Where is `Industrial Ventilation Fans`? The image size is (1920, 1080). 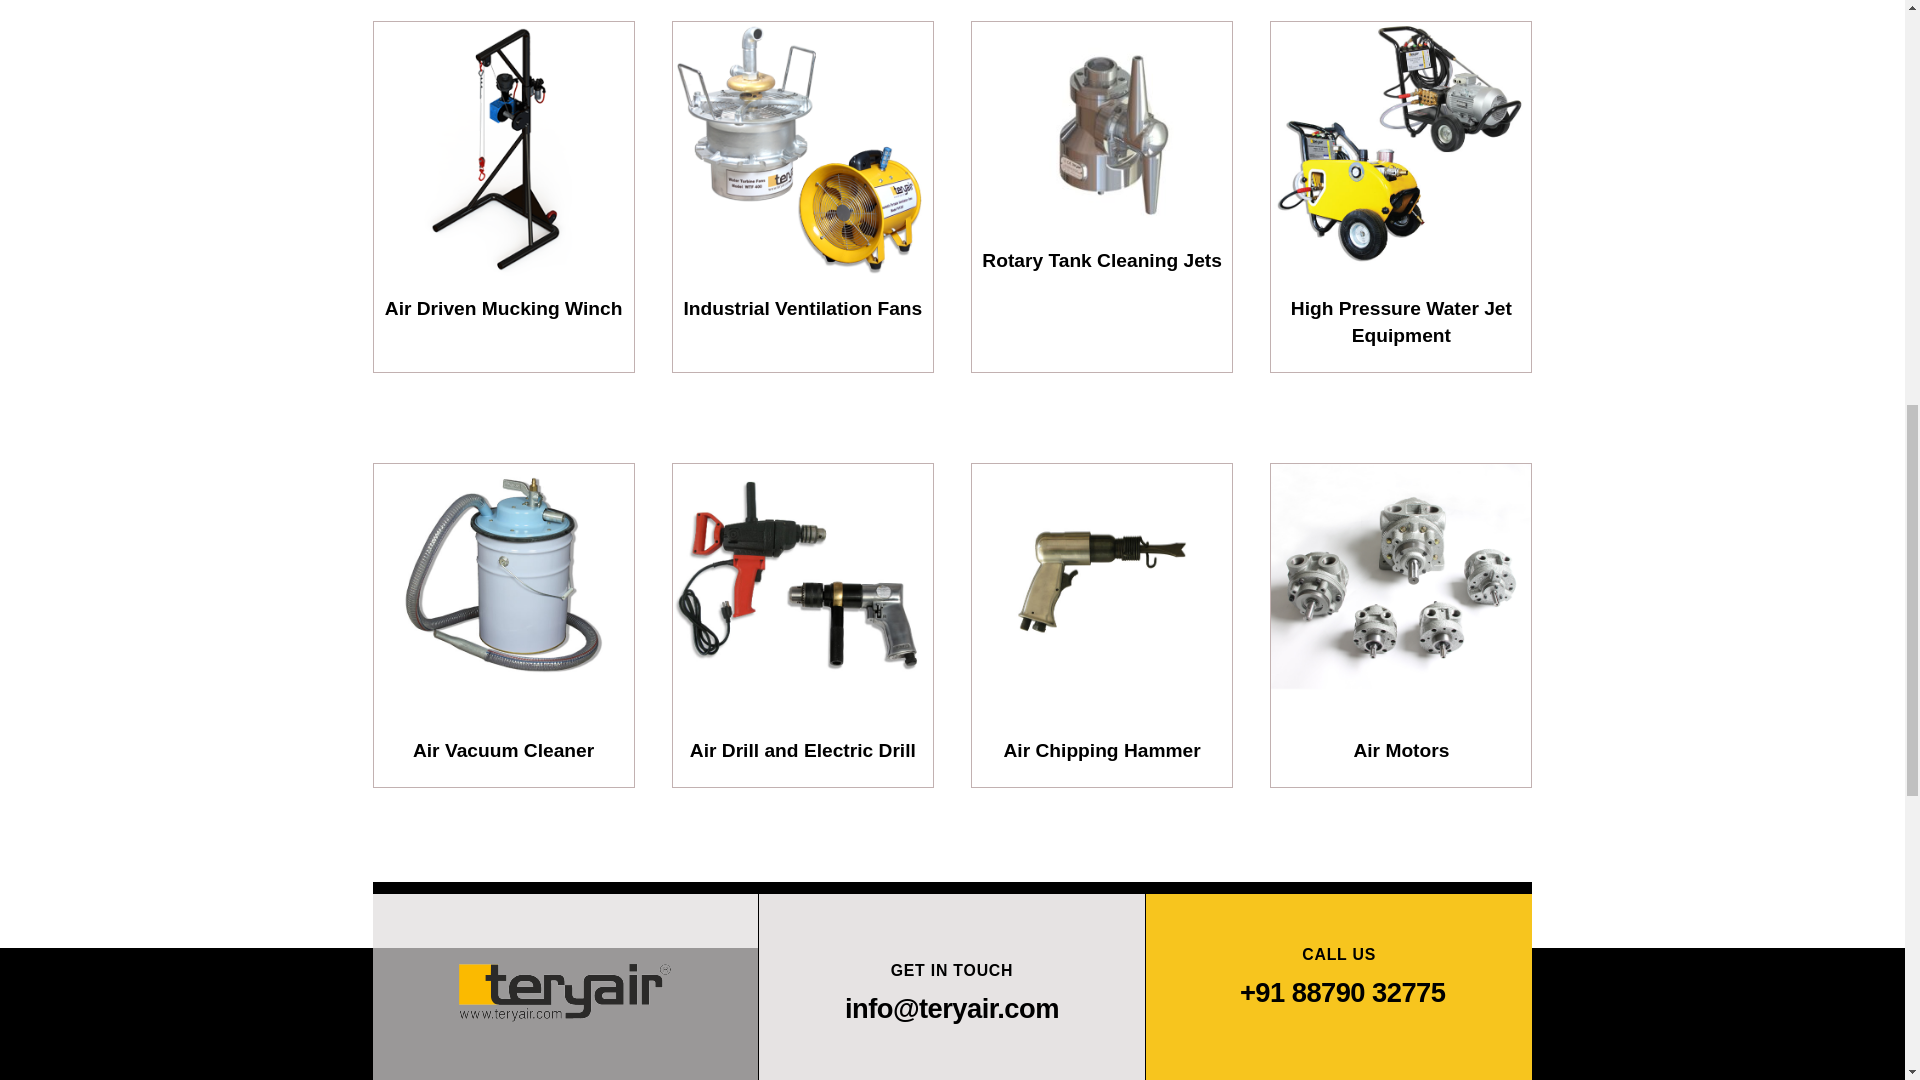 Industrial Ventilation Fans is located at coordinates (803, 149).